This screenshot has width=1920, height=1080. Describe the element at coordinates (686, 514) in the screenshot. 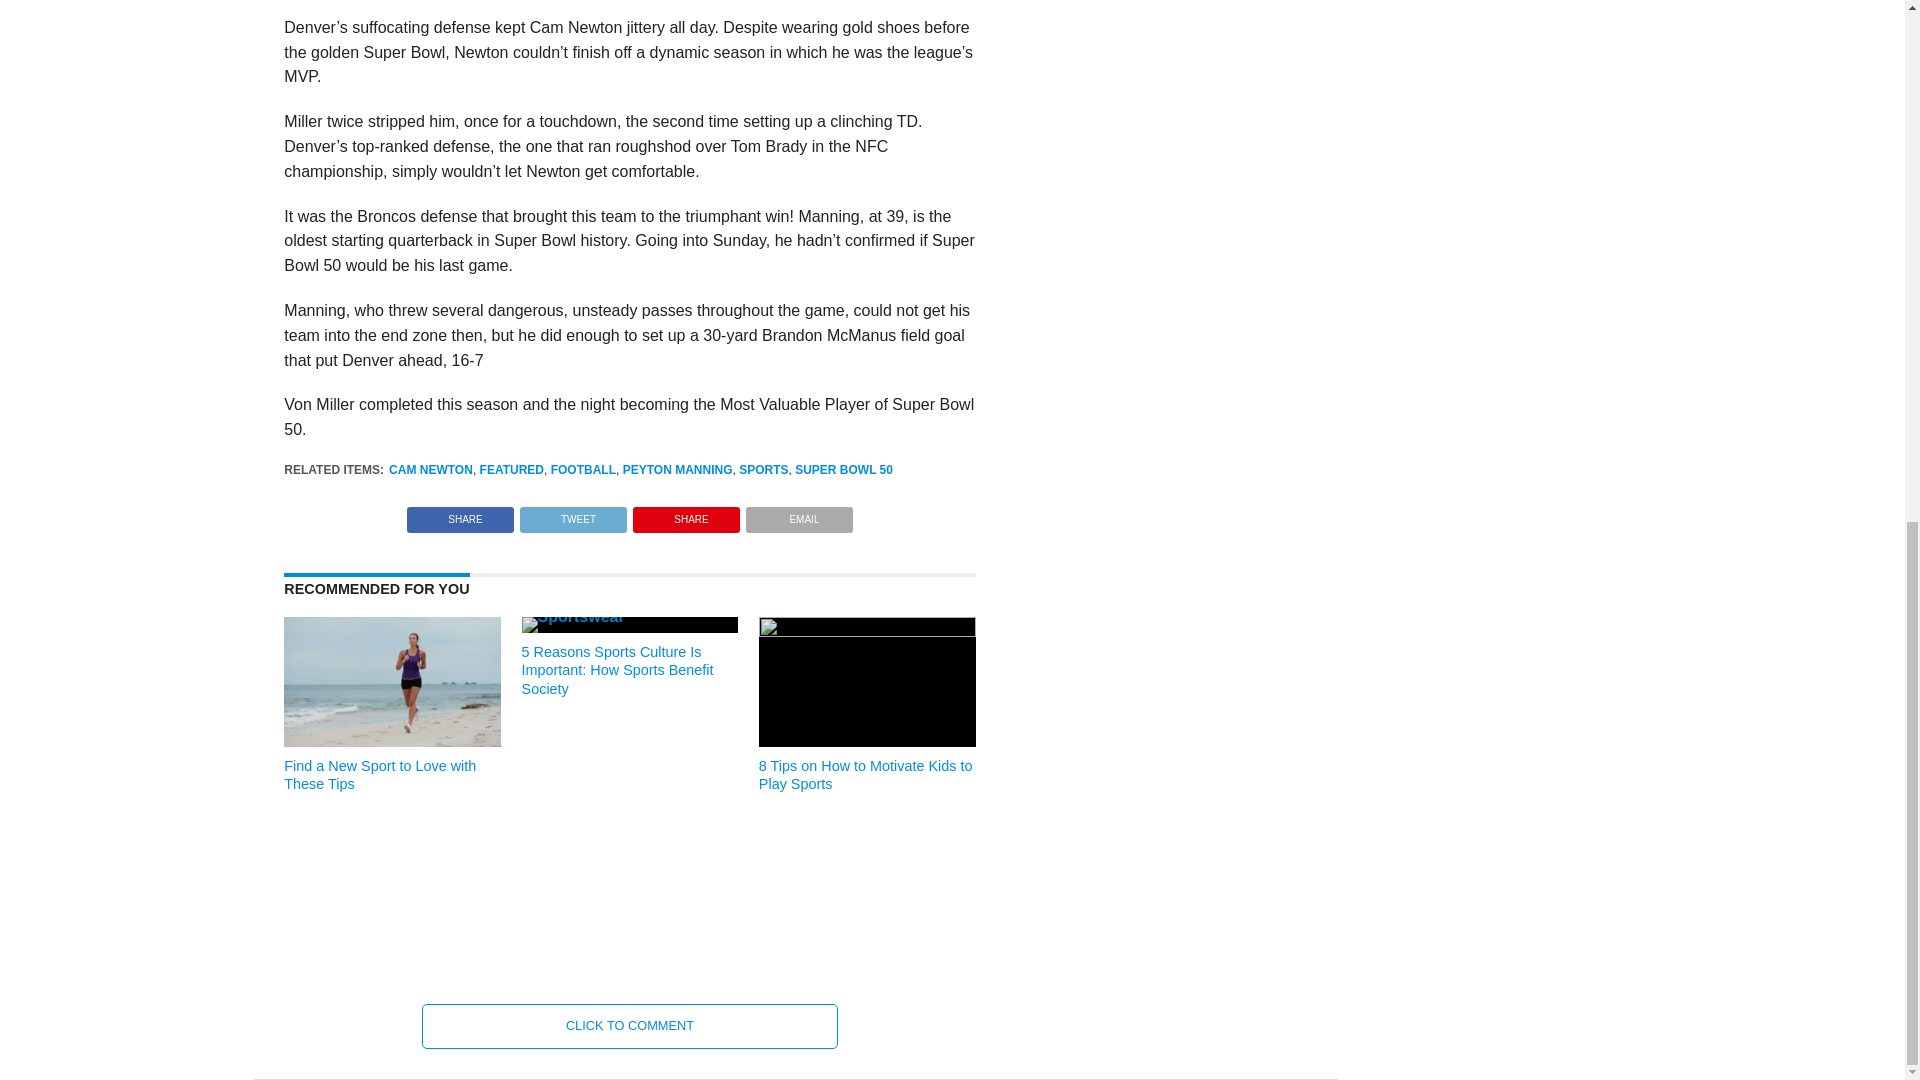

I see `Pin This Post` at that location.